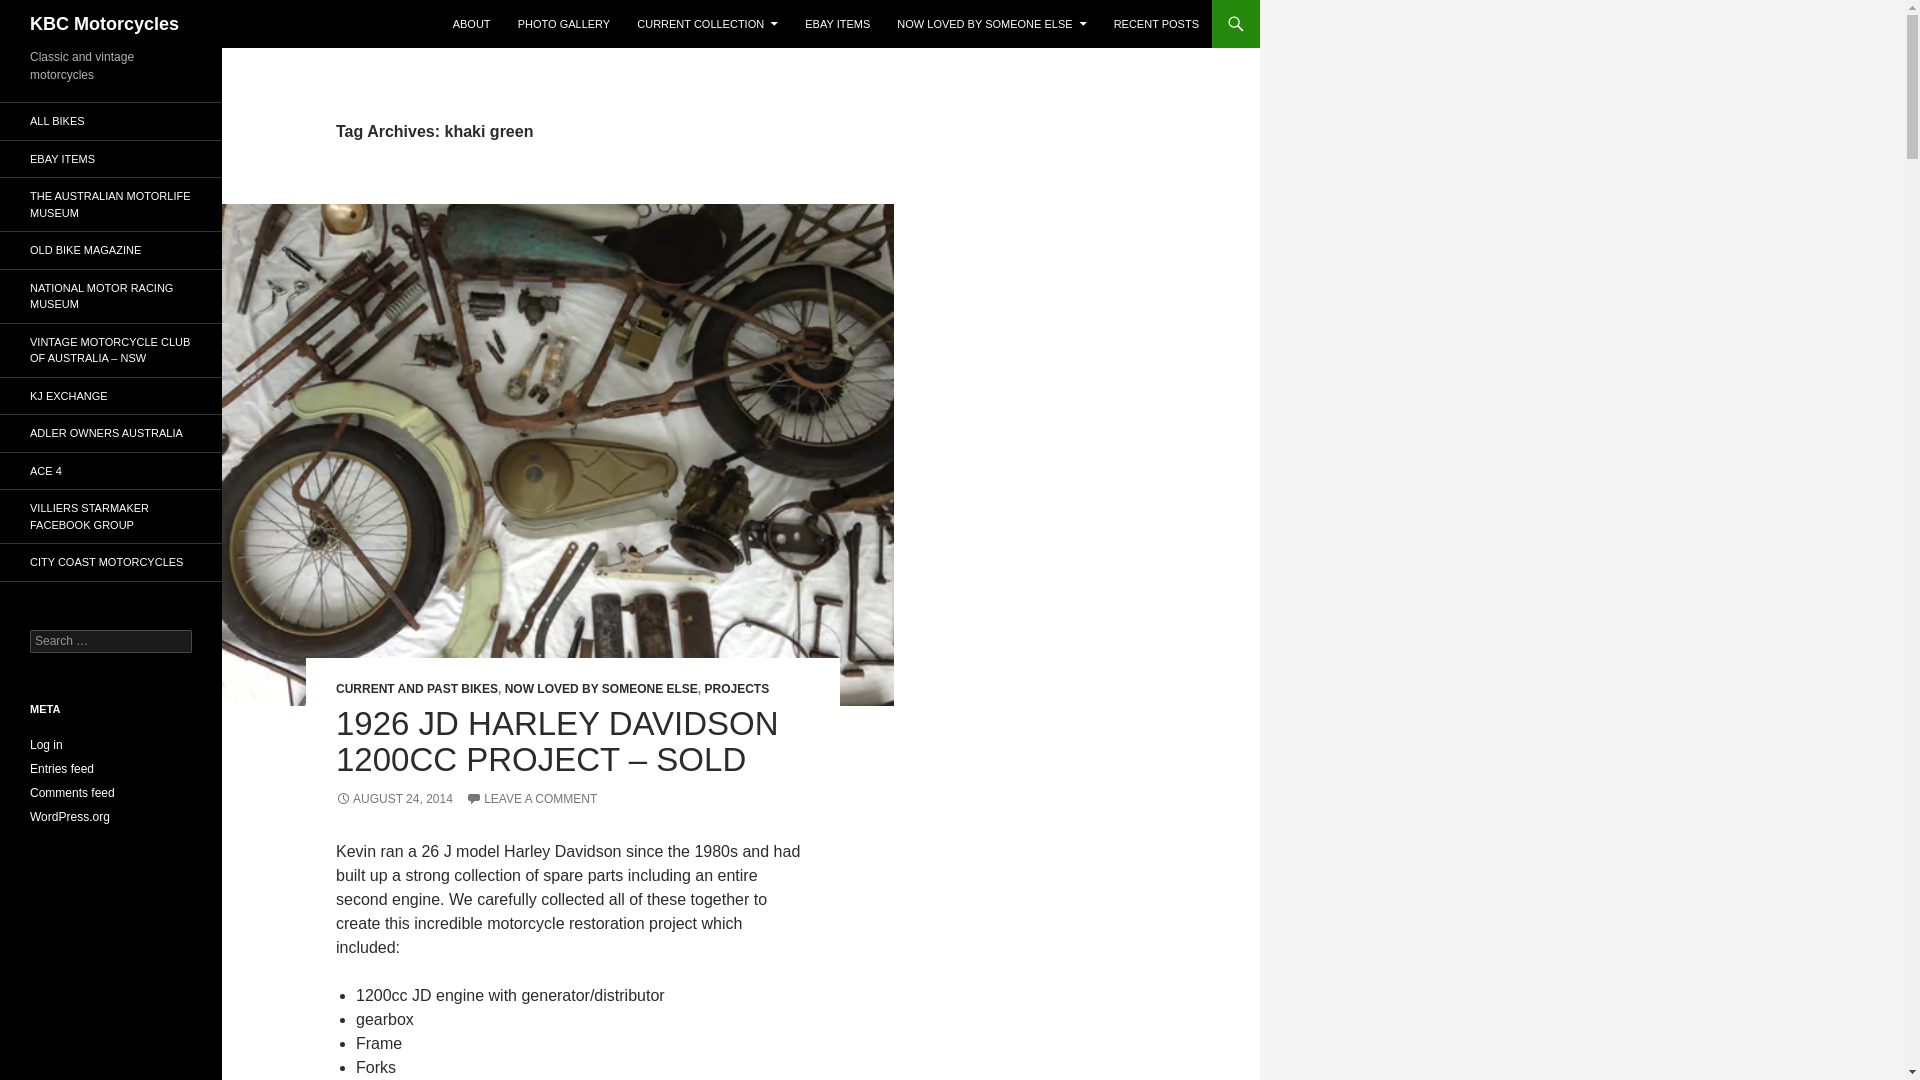 The height and width of the screenshot is (1080, 1920). I want to click on EBAY ITEMS, so click(836, 24).